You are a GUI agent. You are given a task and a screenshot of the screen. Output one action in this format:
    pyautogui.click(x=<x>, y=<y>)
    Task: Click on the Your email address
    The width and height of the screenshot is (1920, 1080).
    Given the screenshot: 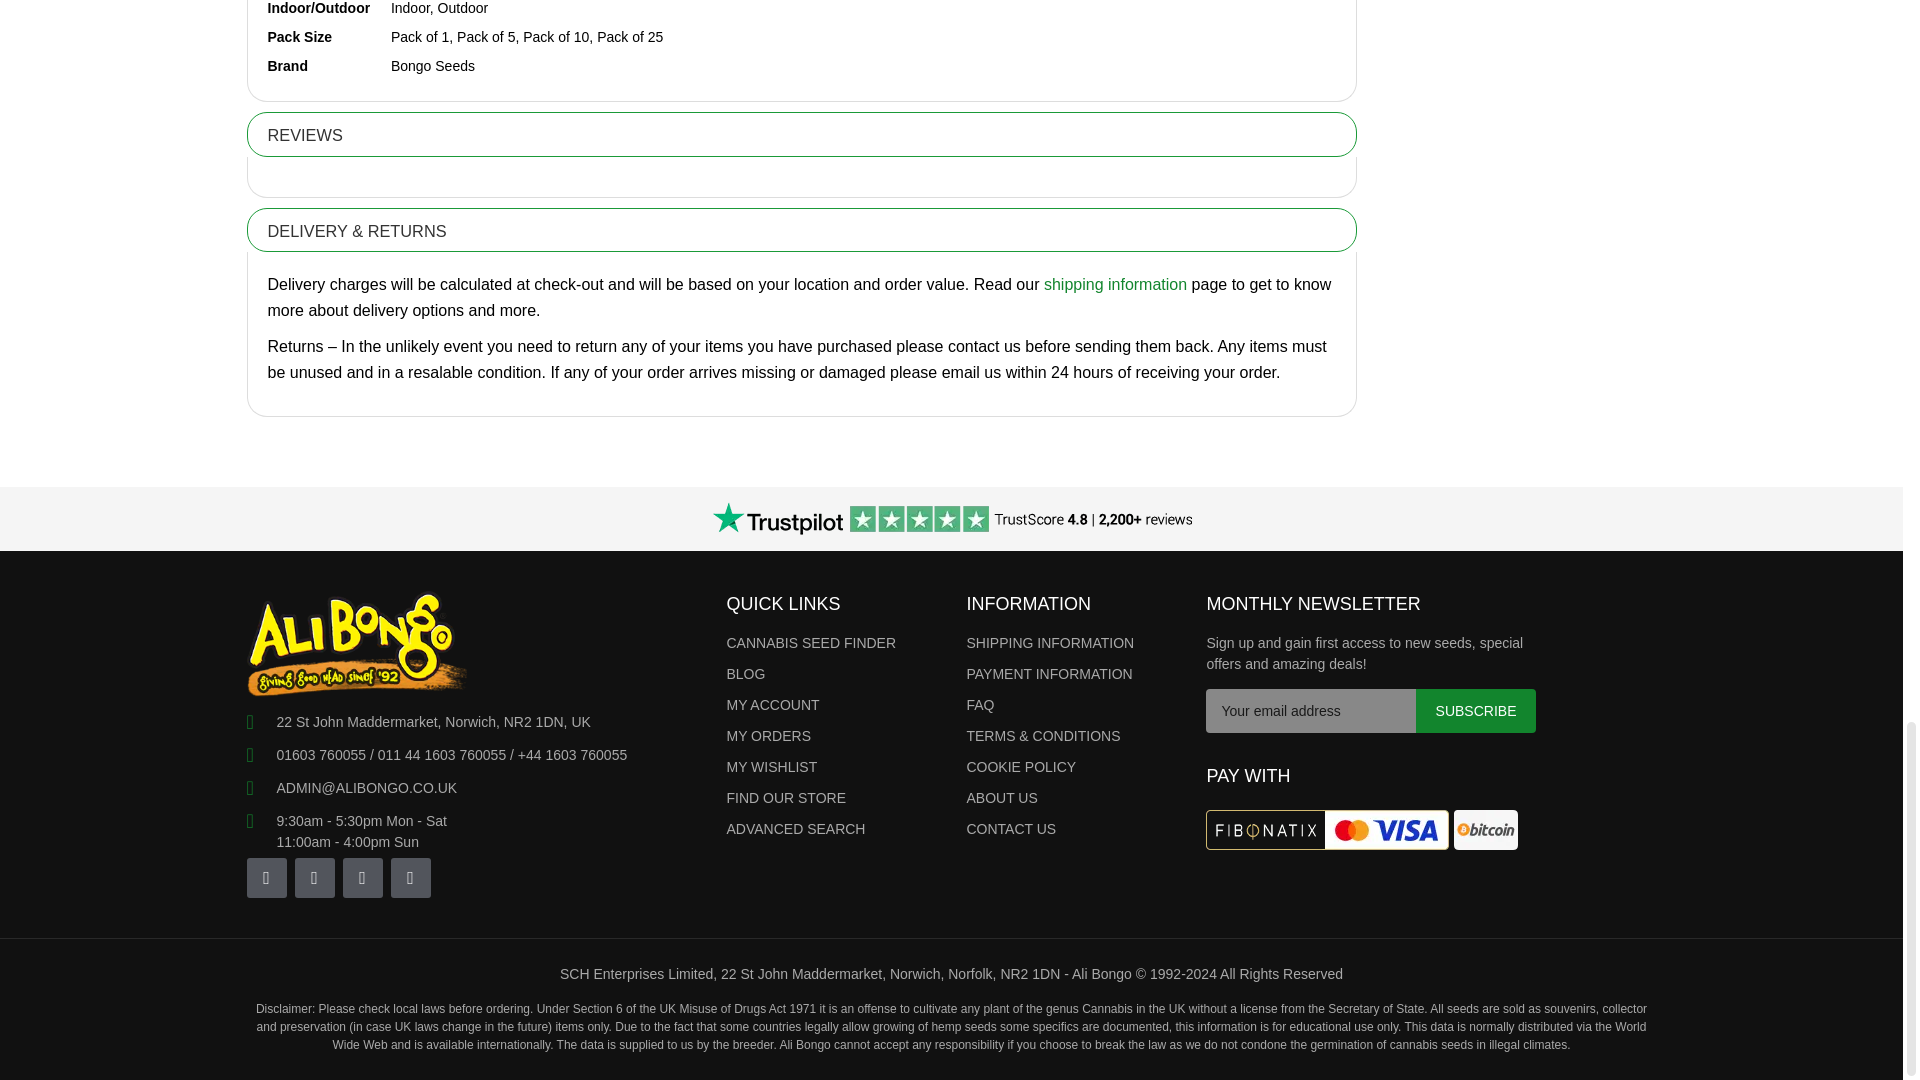 What is the action you would take?
    pyautogui.click(x=1310, y=711)
    